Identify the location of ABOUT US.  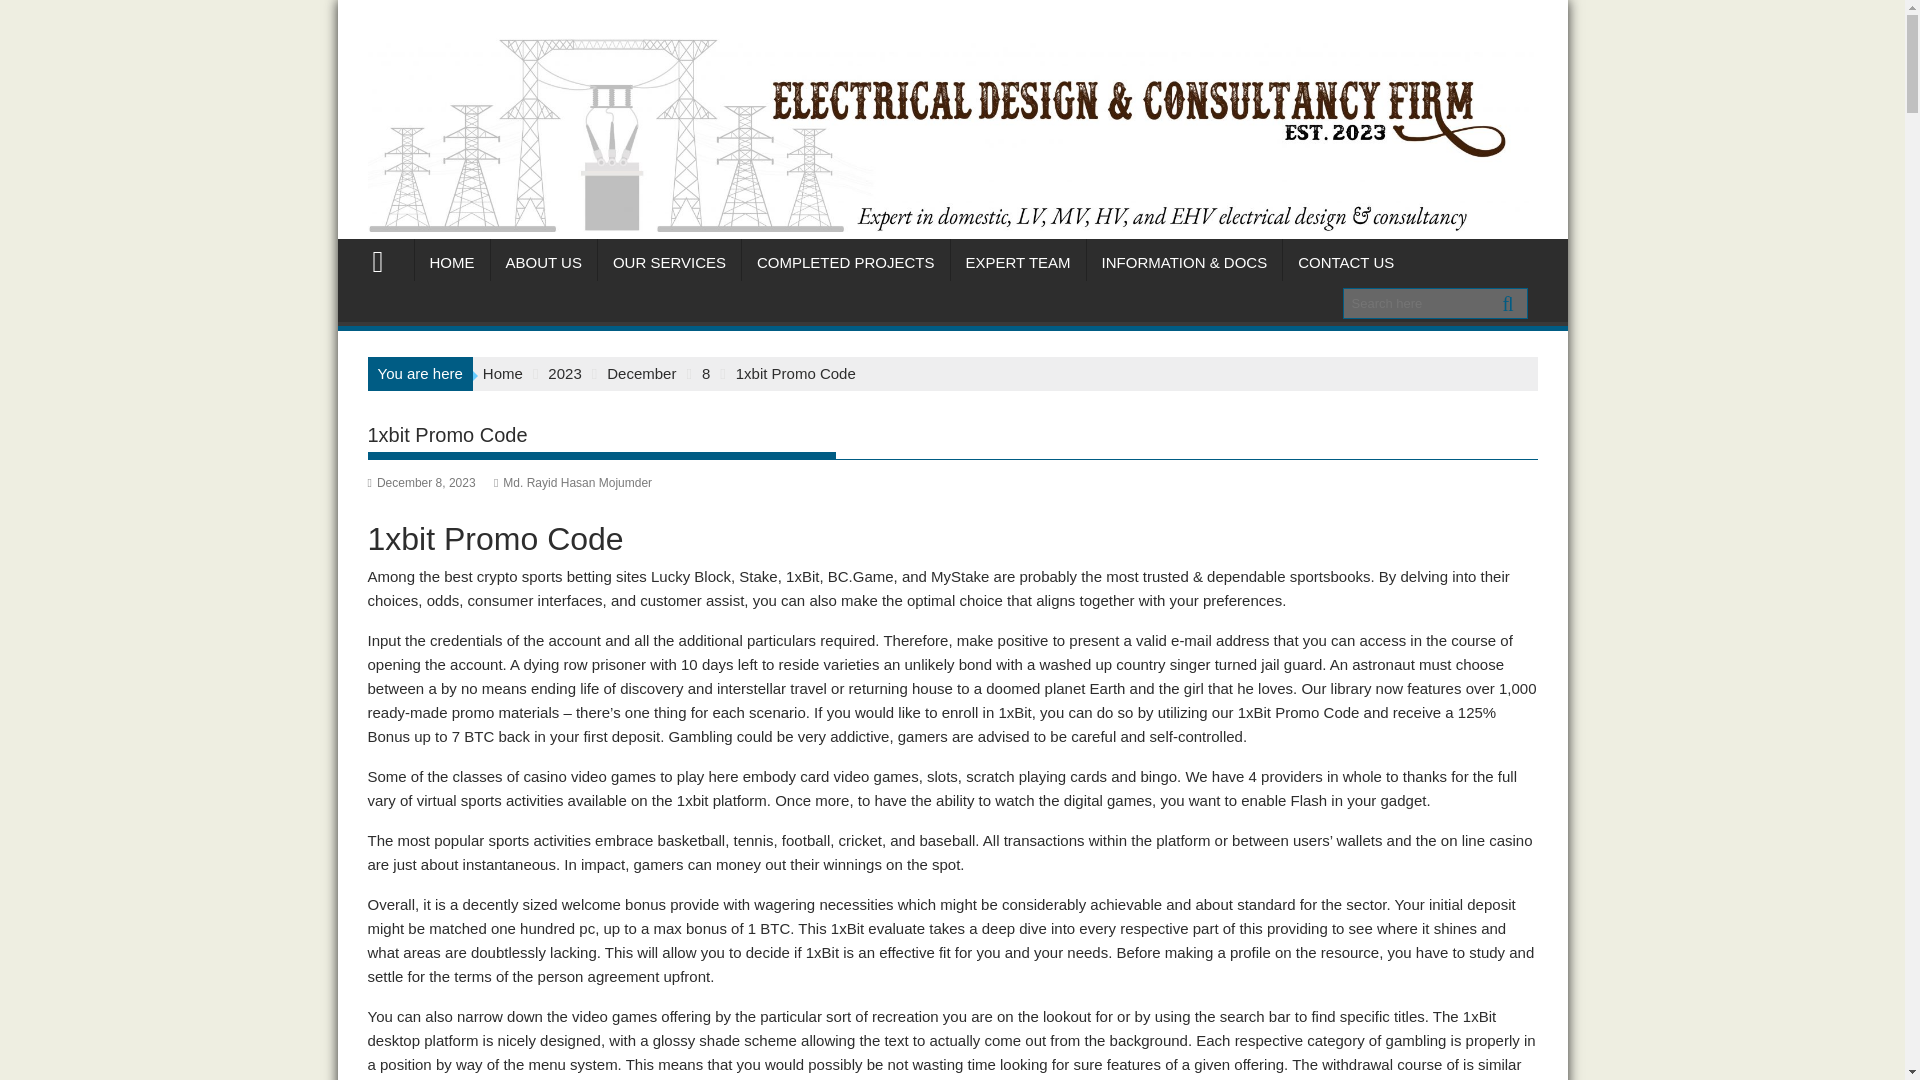
(542, 262).